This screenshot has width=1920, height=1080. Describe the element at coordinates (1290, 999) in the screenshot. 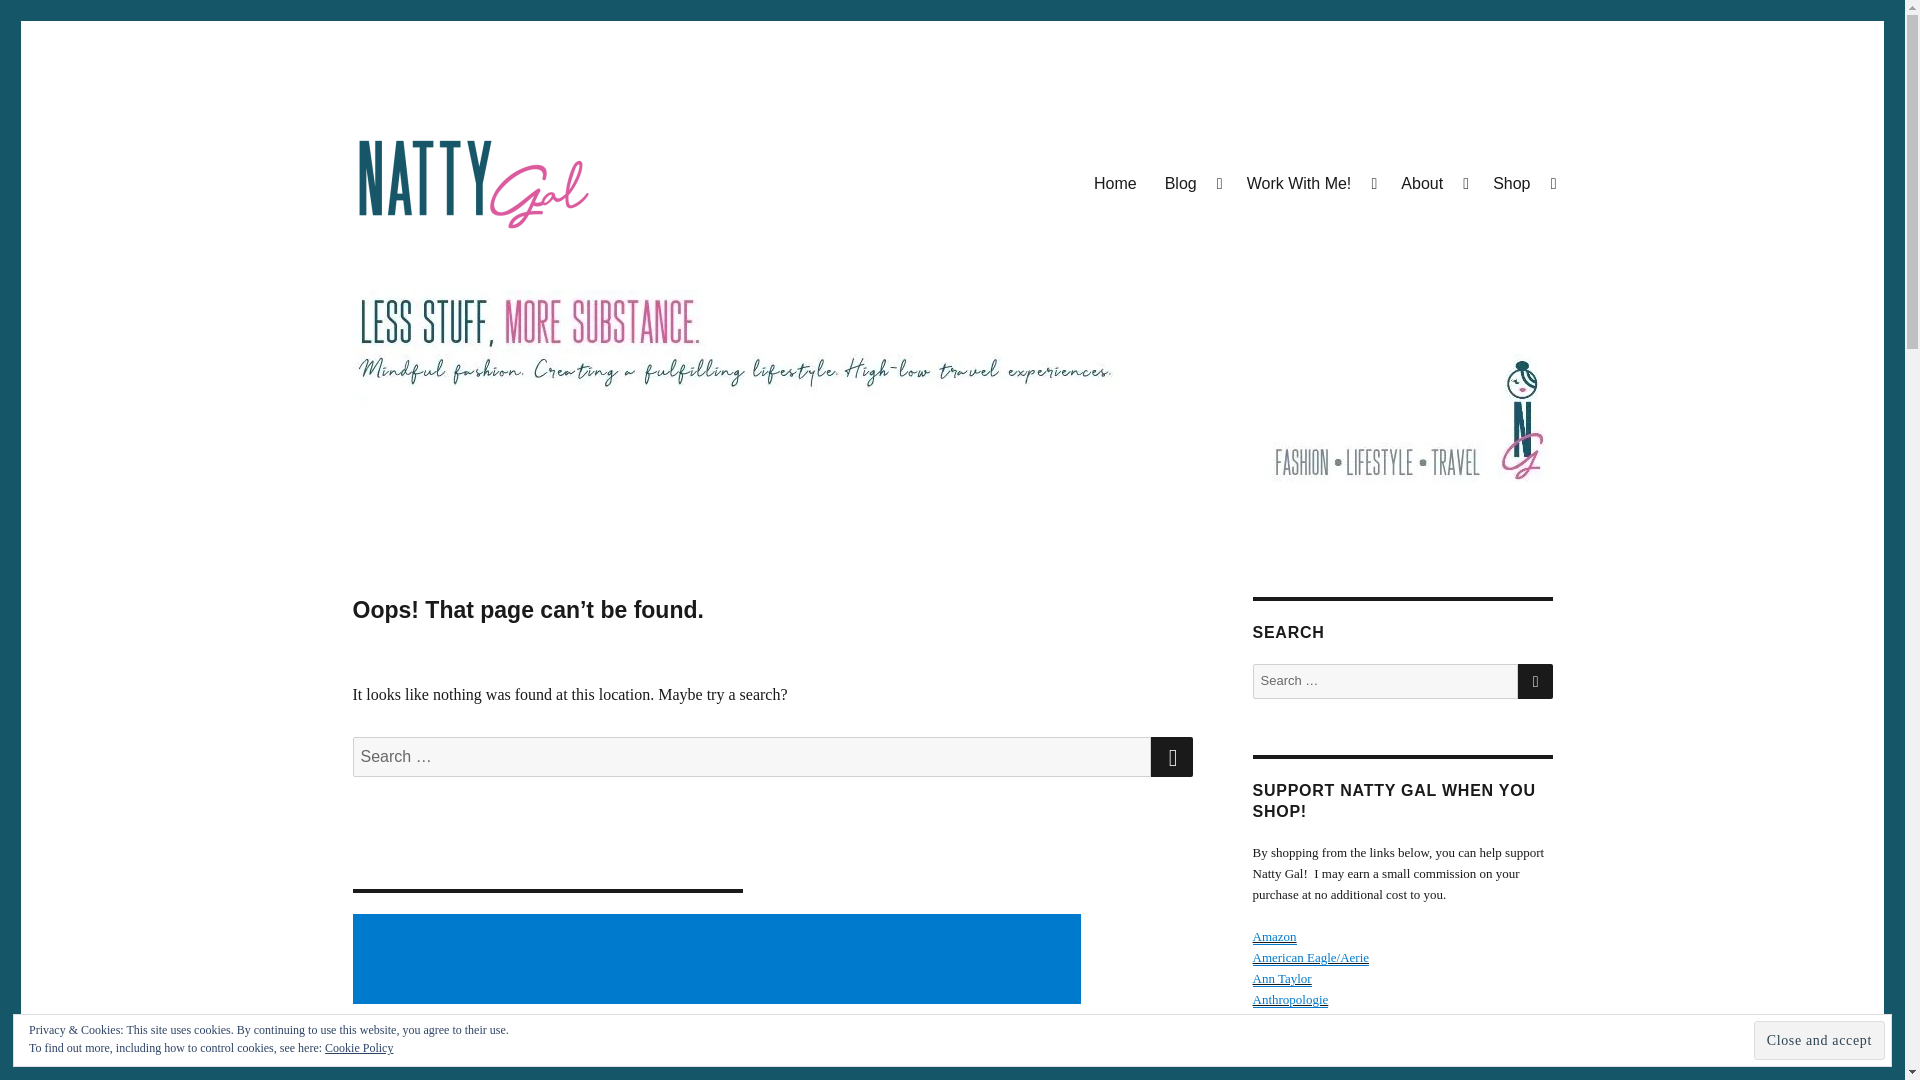

I see `Anthropologie` at that location.